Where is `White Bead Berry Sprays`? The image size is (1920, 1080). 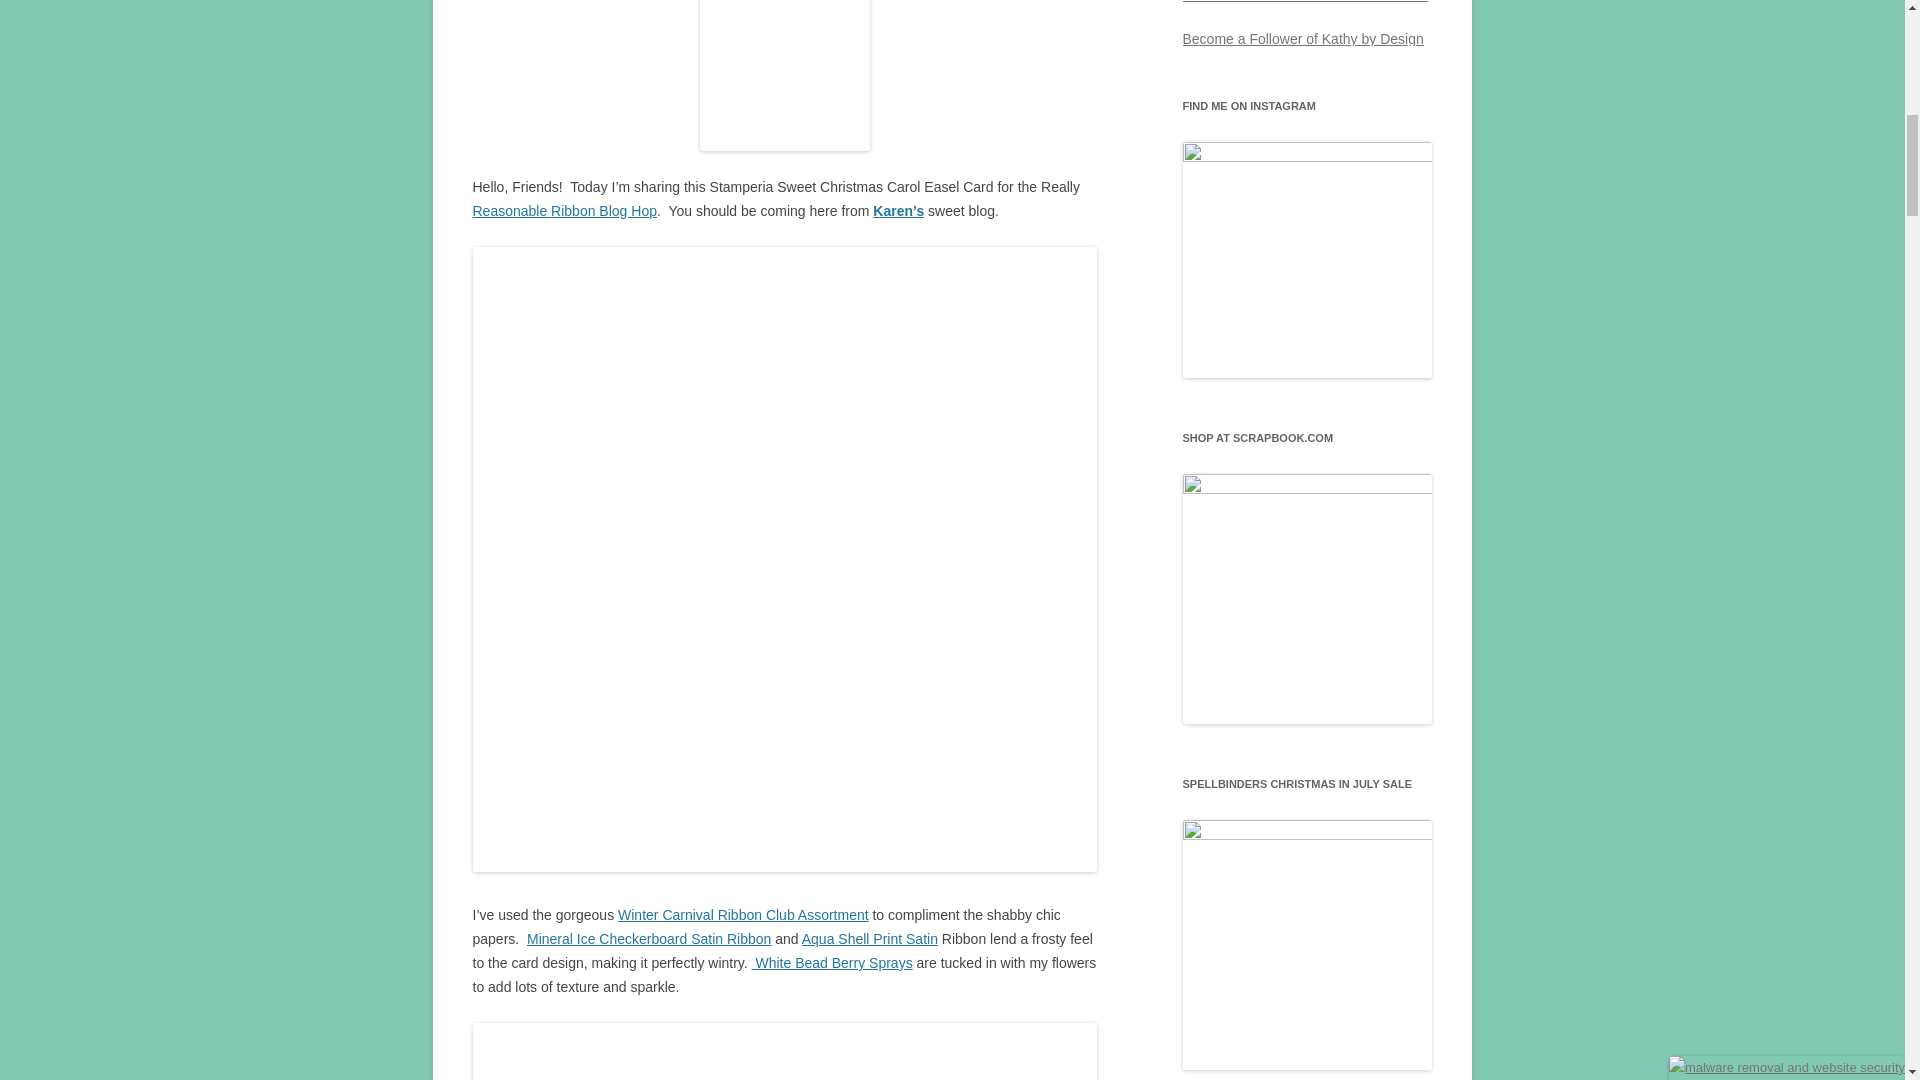
White Bead Berry Sprays is located at coordinates (832, 962).